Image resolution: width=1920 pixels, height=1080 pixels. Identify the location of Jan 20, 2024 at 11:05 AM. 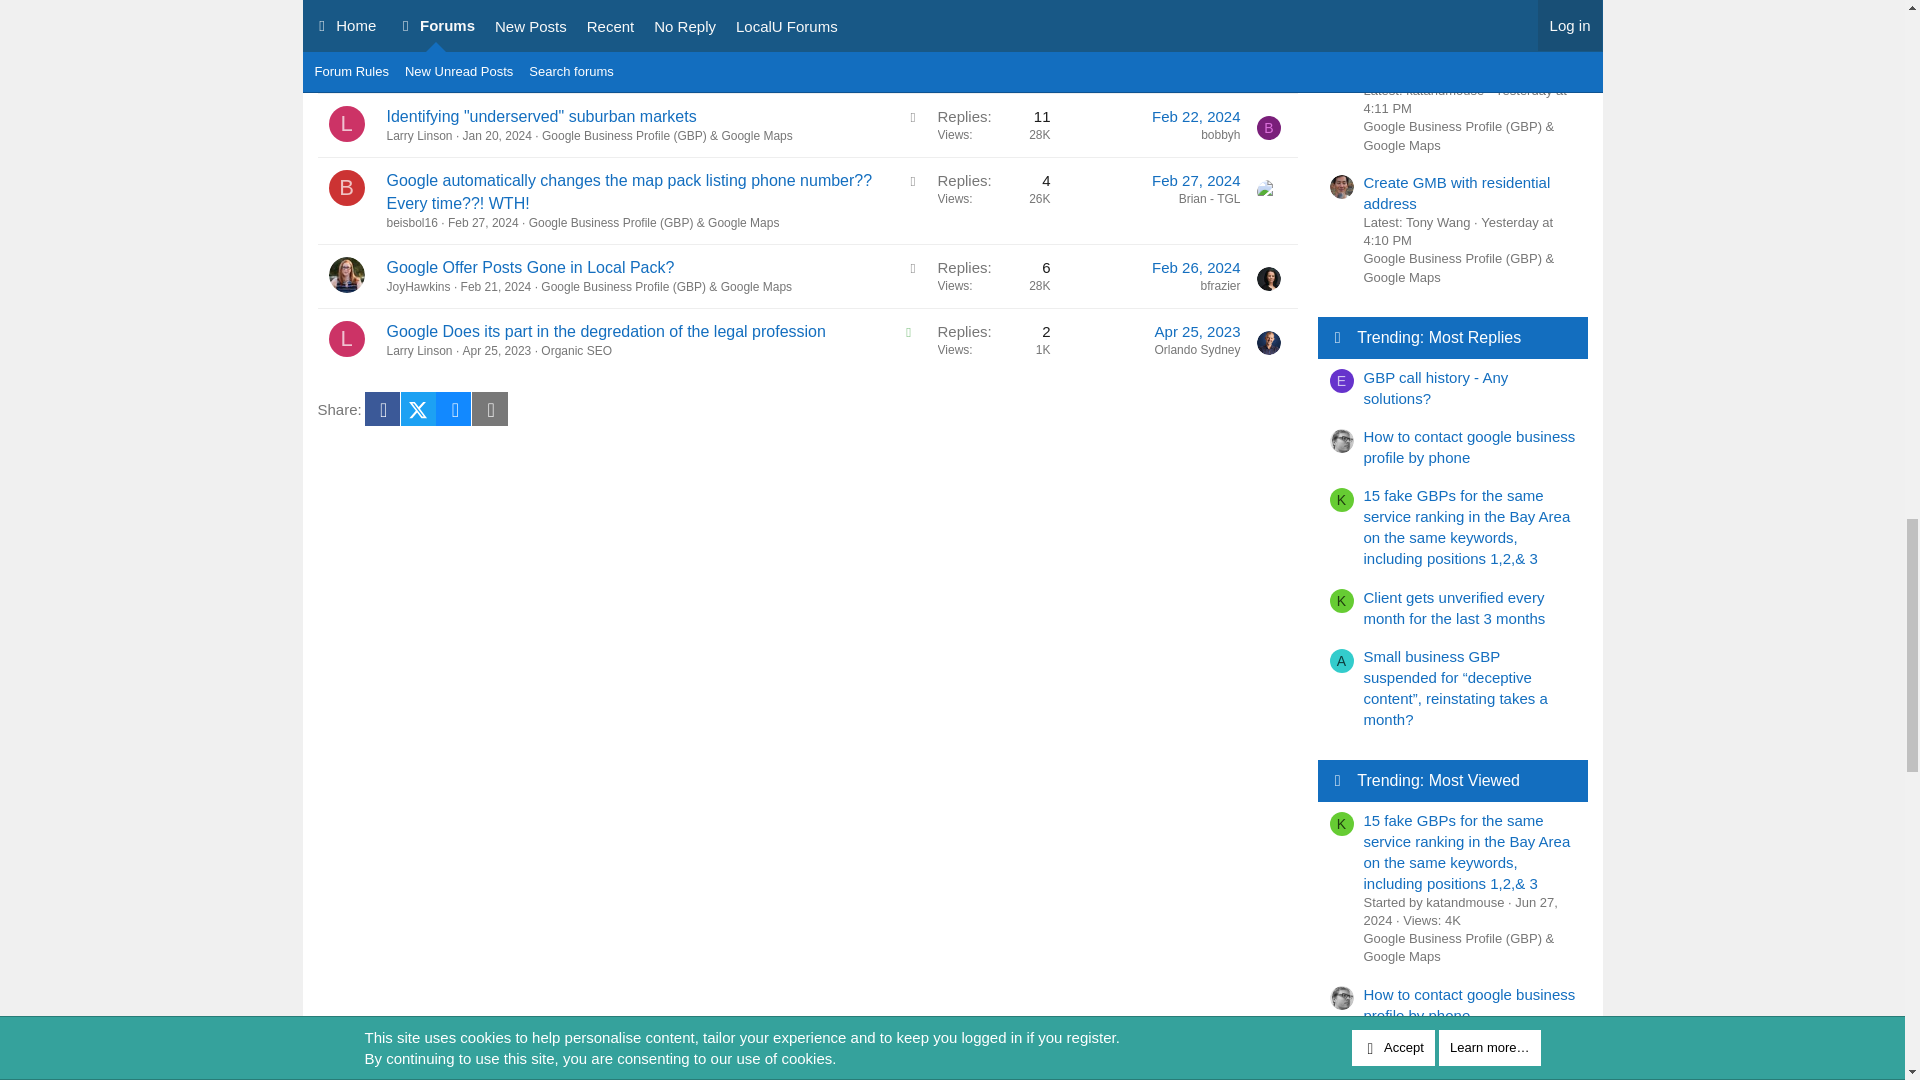
(496, 135).